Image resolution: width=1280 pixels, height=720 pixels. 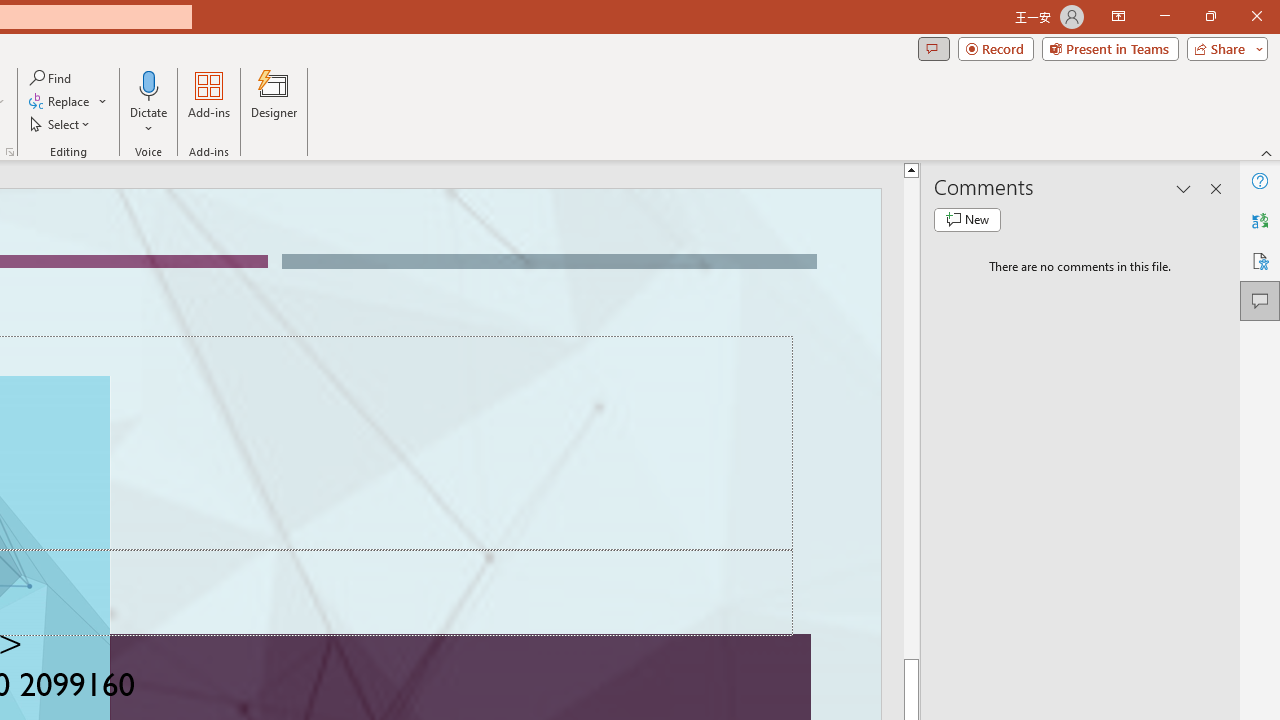 What do you see at coordinates (52, 78) in the screenshot?
I see `Find...` at bounding box center [52, 78].